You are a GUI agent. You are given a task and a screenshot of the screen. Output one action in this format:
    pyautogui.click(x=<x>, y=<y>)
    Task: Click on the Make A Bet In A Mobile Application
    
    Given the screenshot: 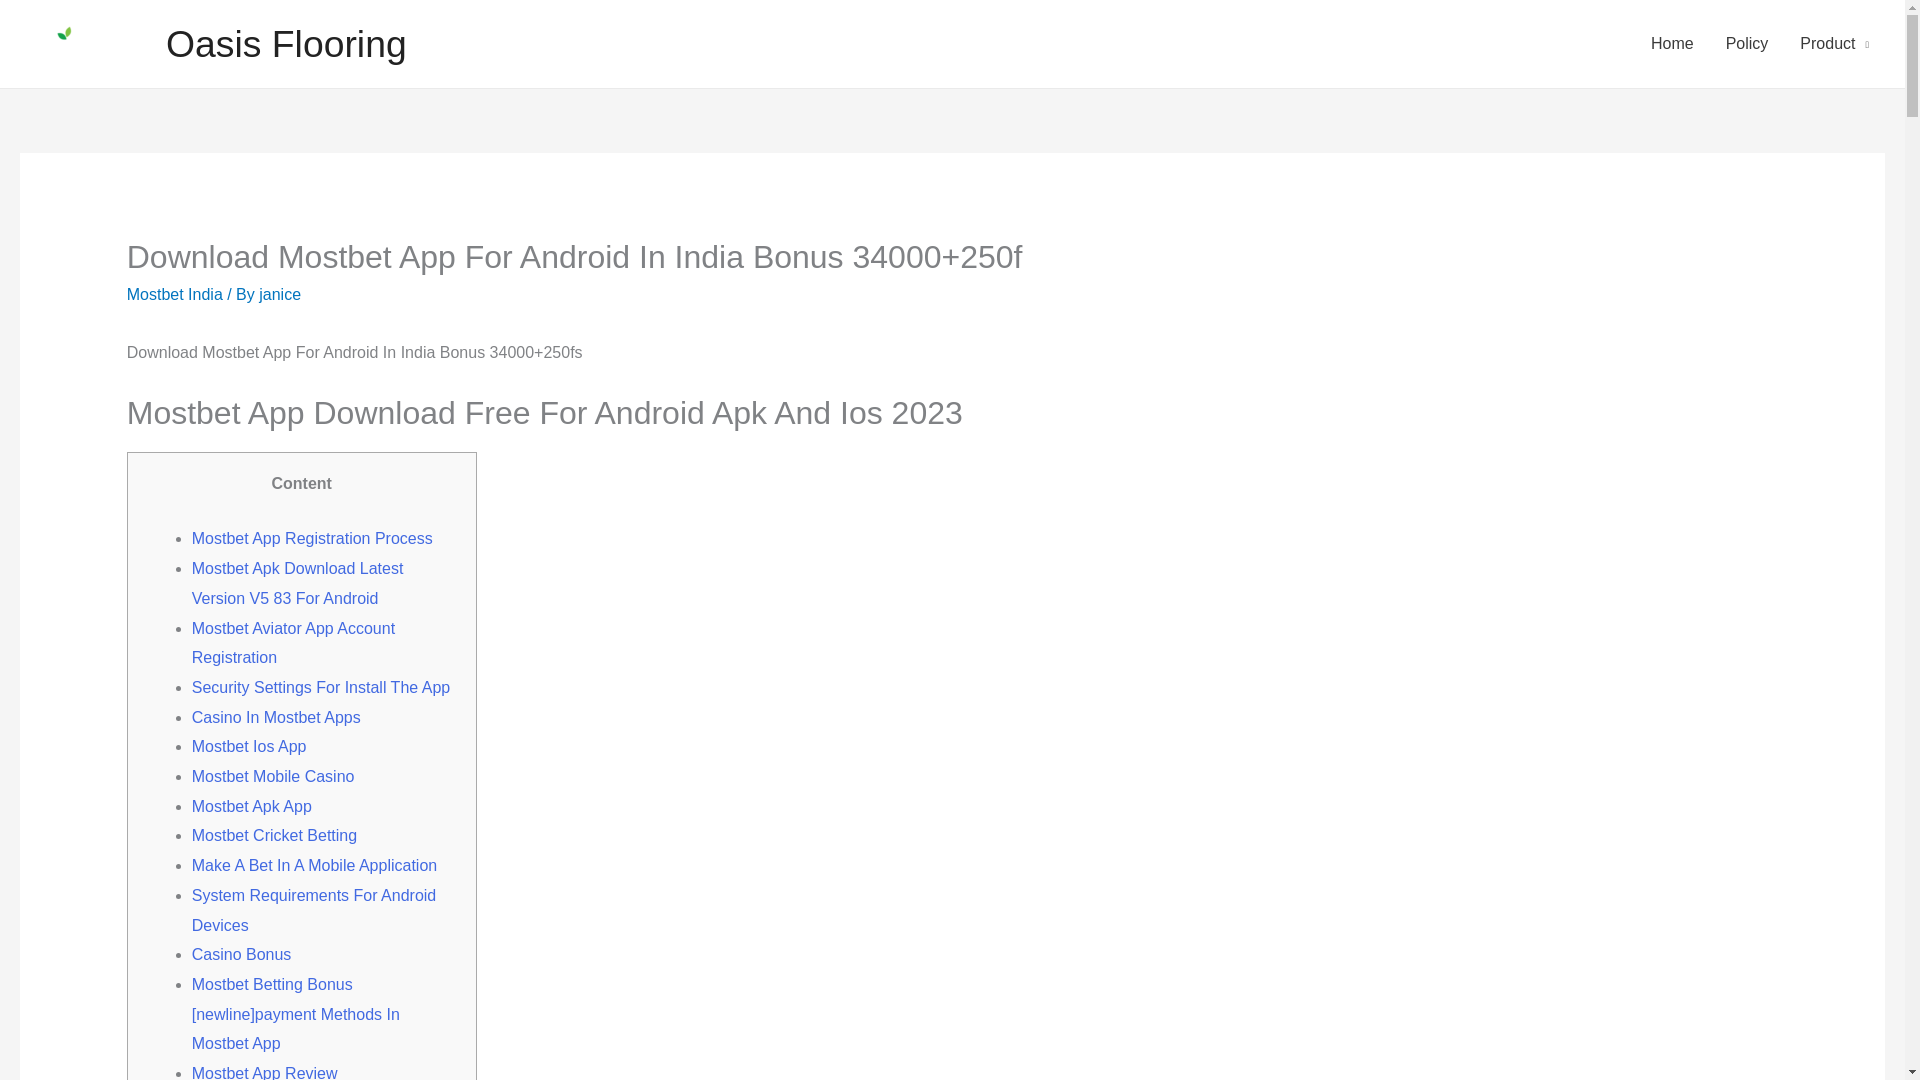 What is the action you would take?
    pyautogui.click(x=314, y=865)
    